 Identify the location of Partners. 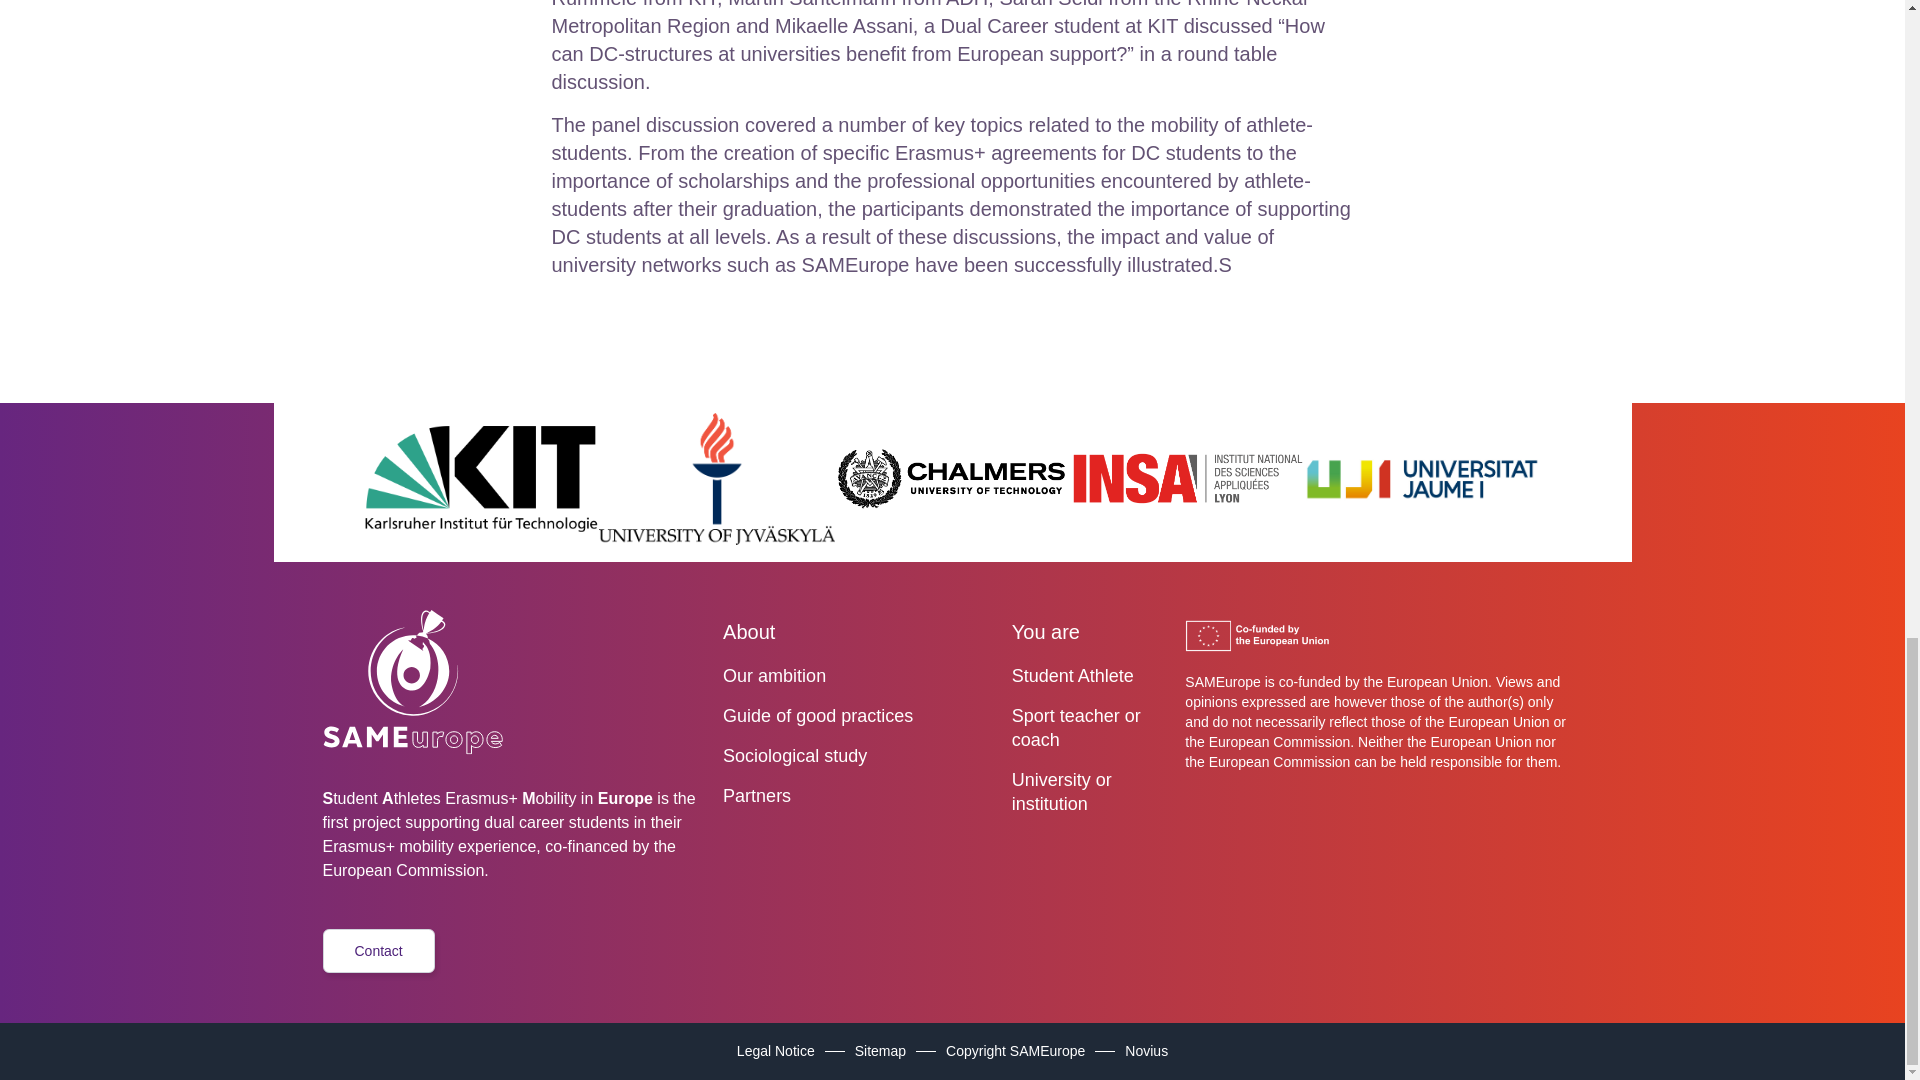
(858, 796).